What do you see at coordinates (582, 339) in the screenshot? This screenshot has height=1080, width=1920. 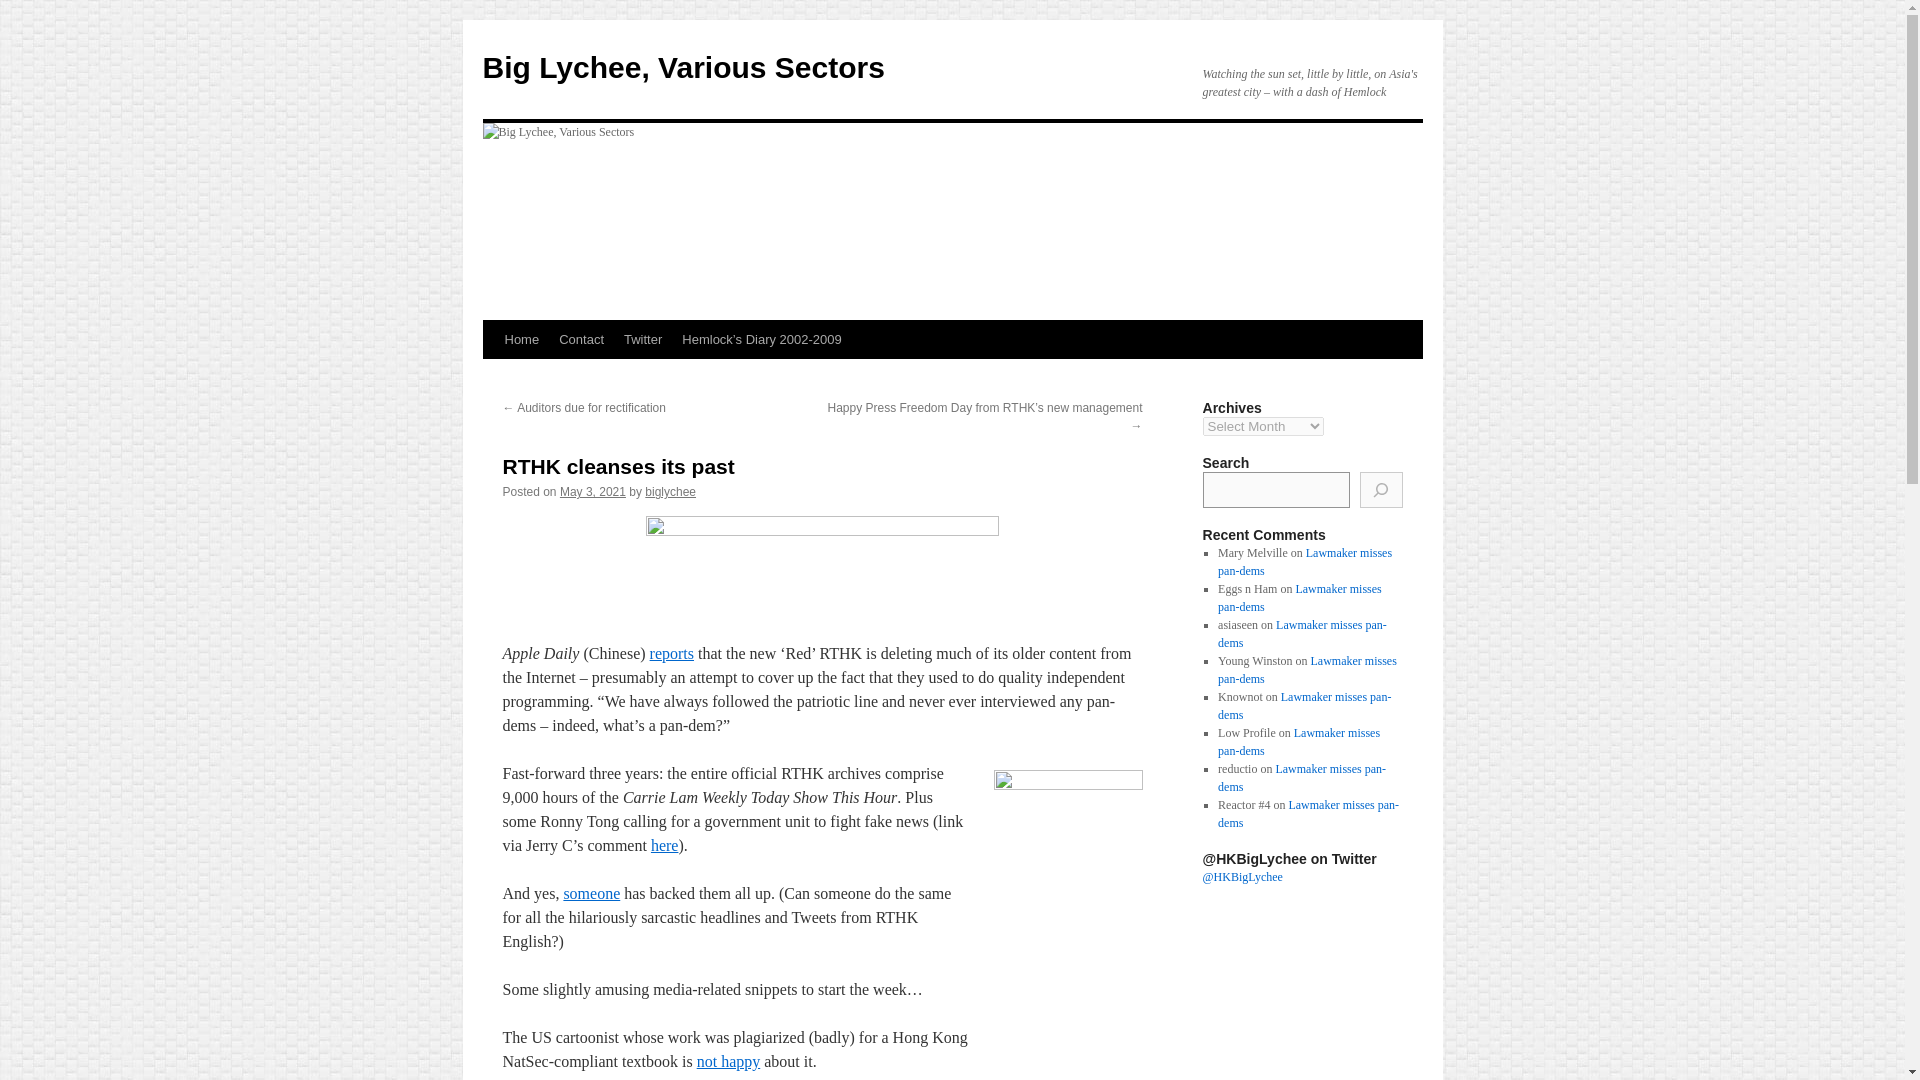 I see `Contact` at bounding box center [582, 339].